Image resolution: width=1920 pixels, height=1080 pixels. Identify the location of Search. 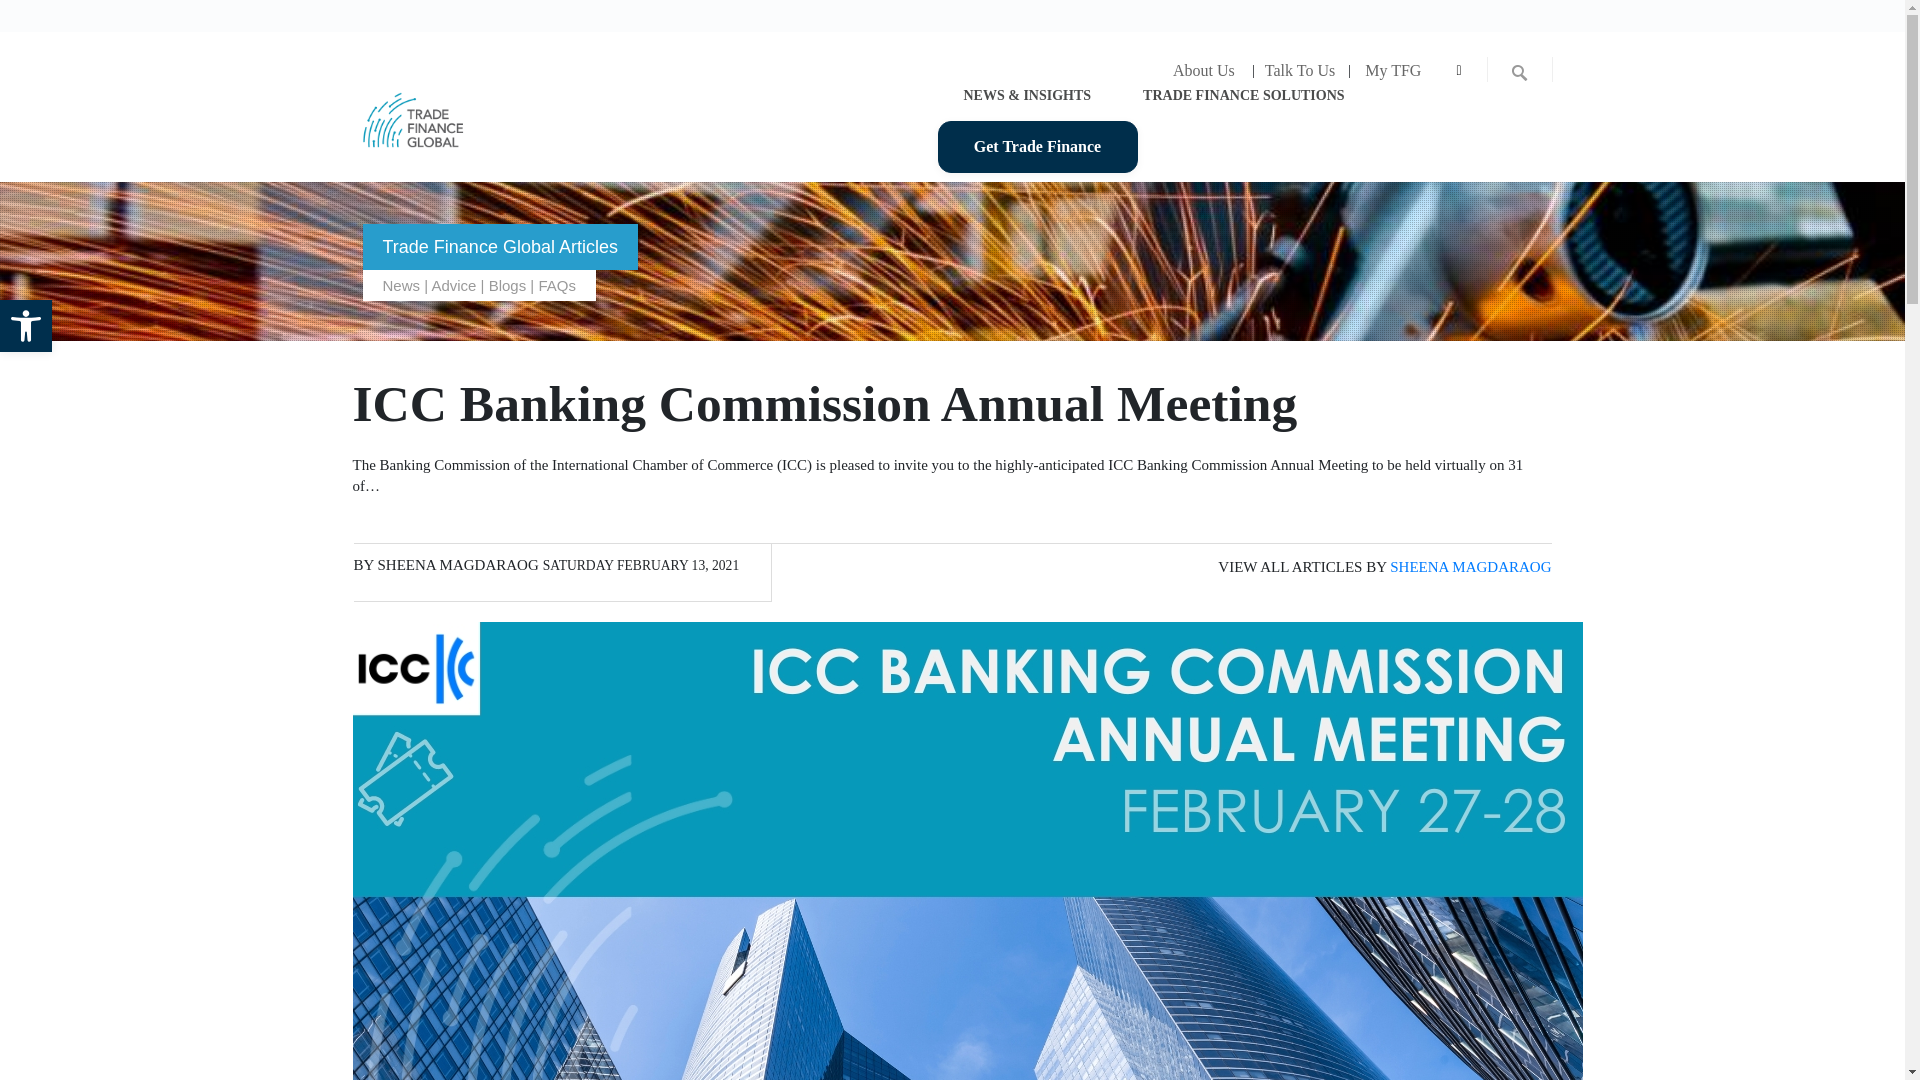
(17, 14).